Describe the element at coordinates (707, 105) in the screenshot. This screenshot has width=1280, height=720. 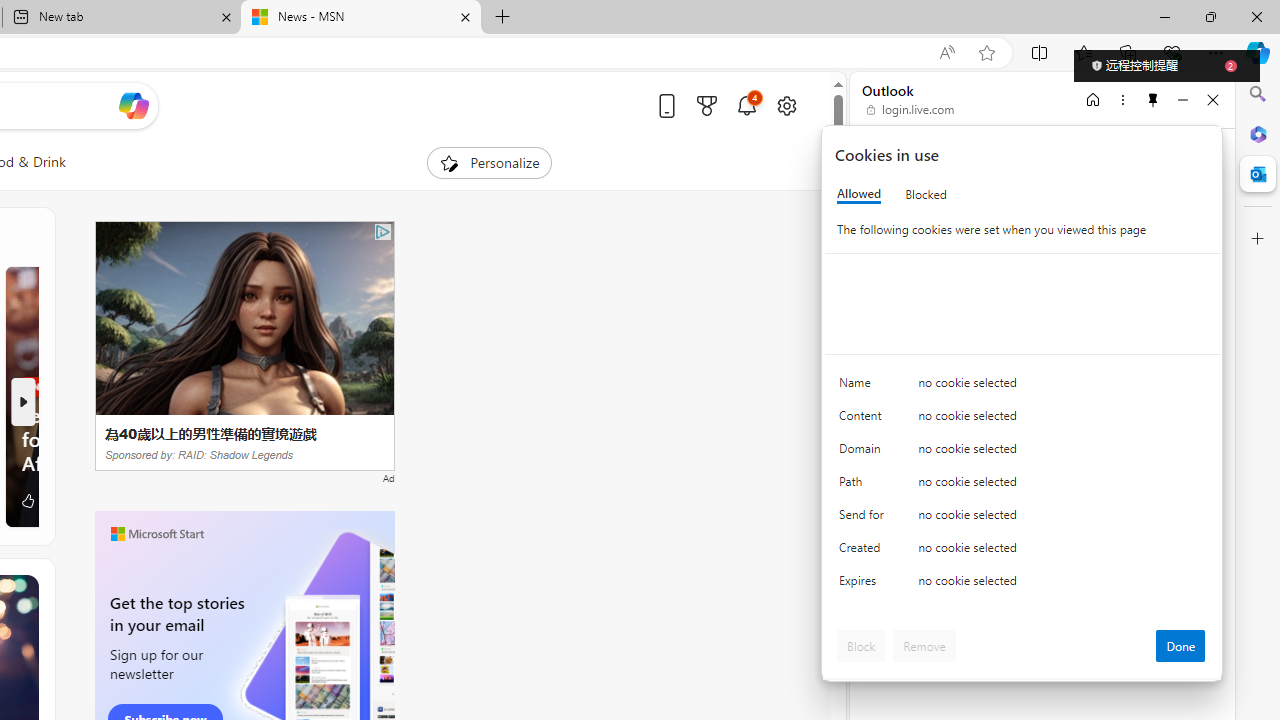
I see `Microsoft rewards` at that location.